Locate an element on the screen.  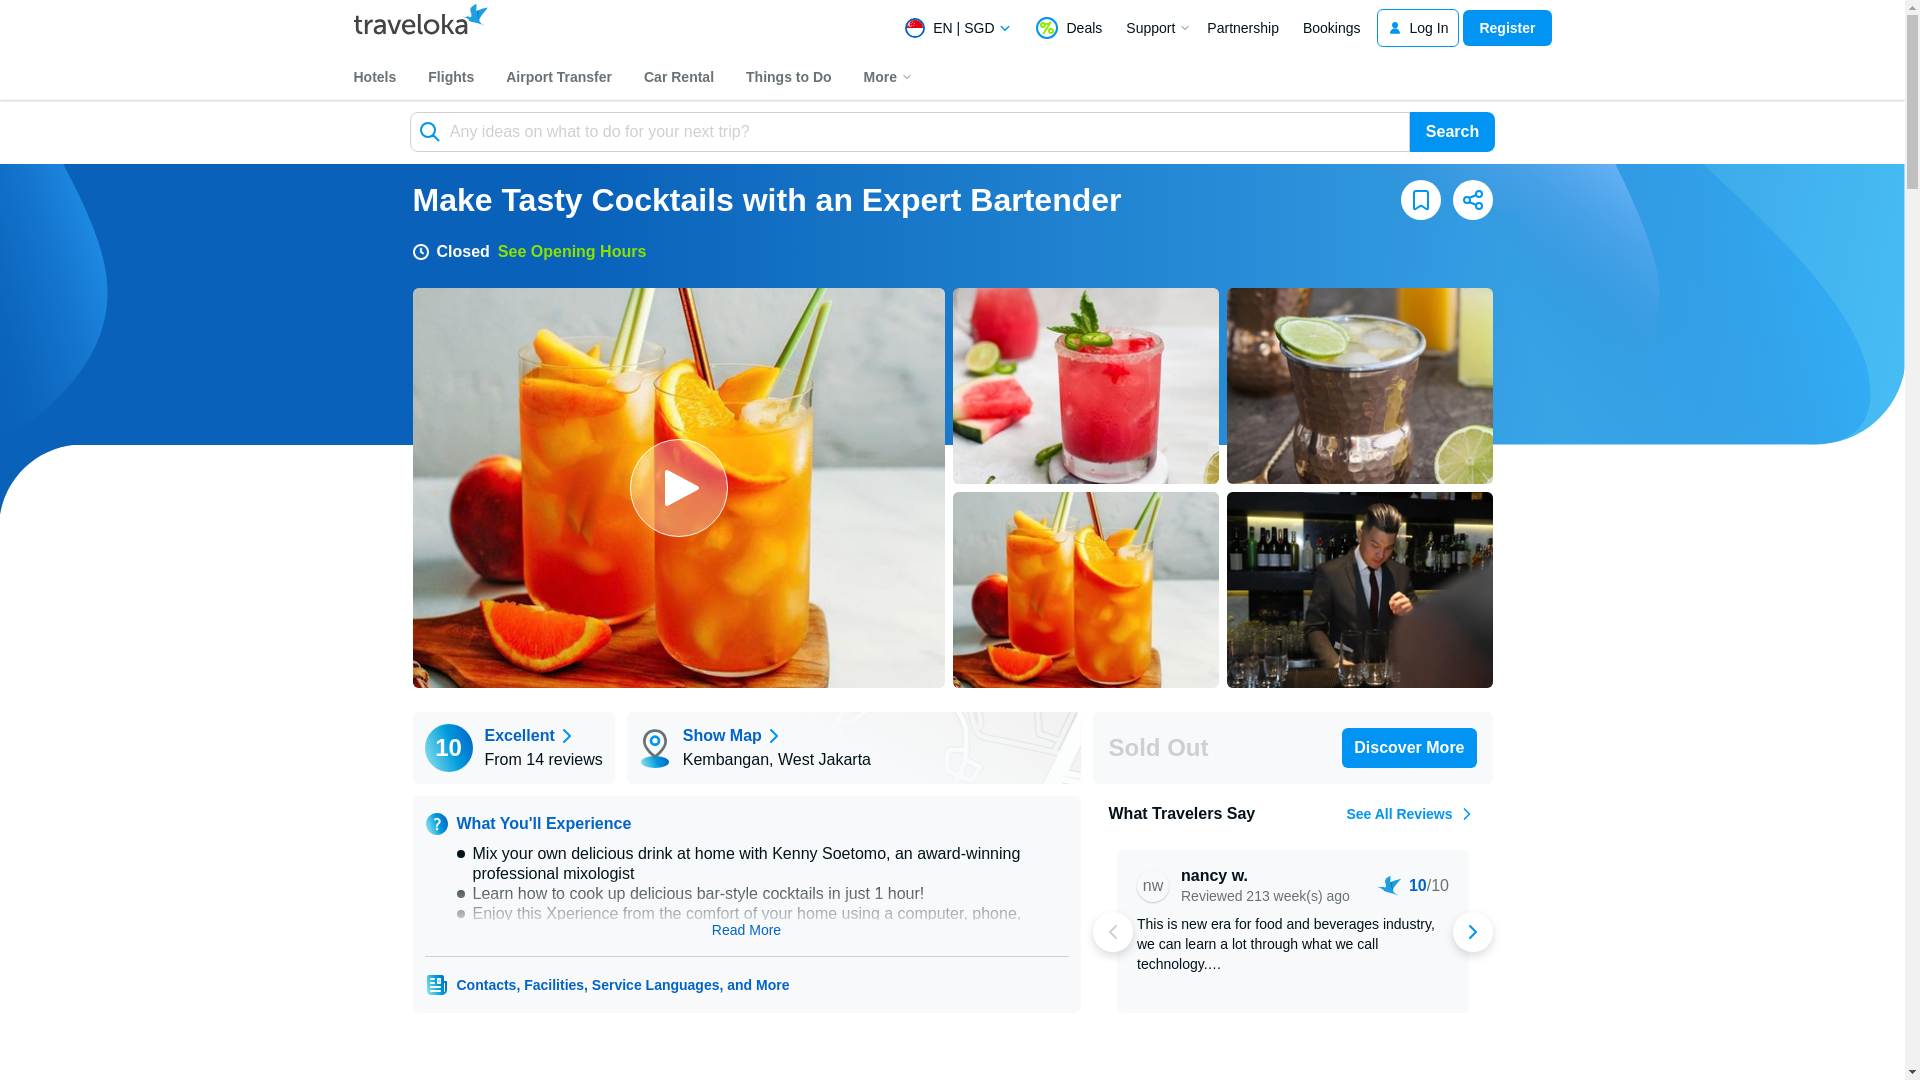
Hotels is located at coordinates (375, 77).